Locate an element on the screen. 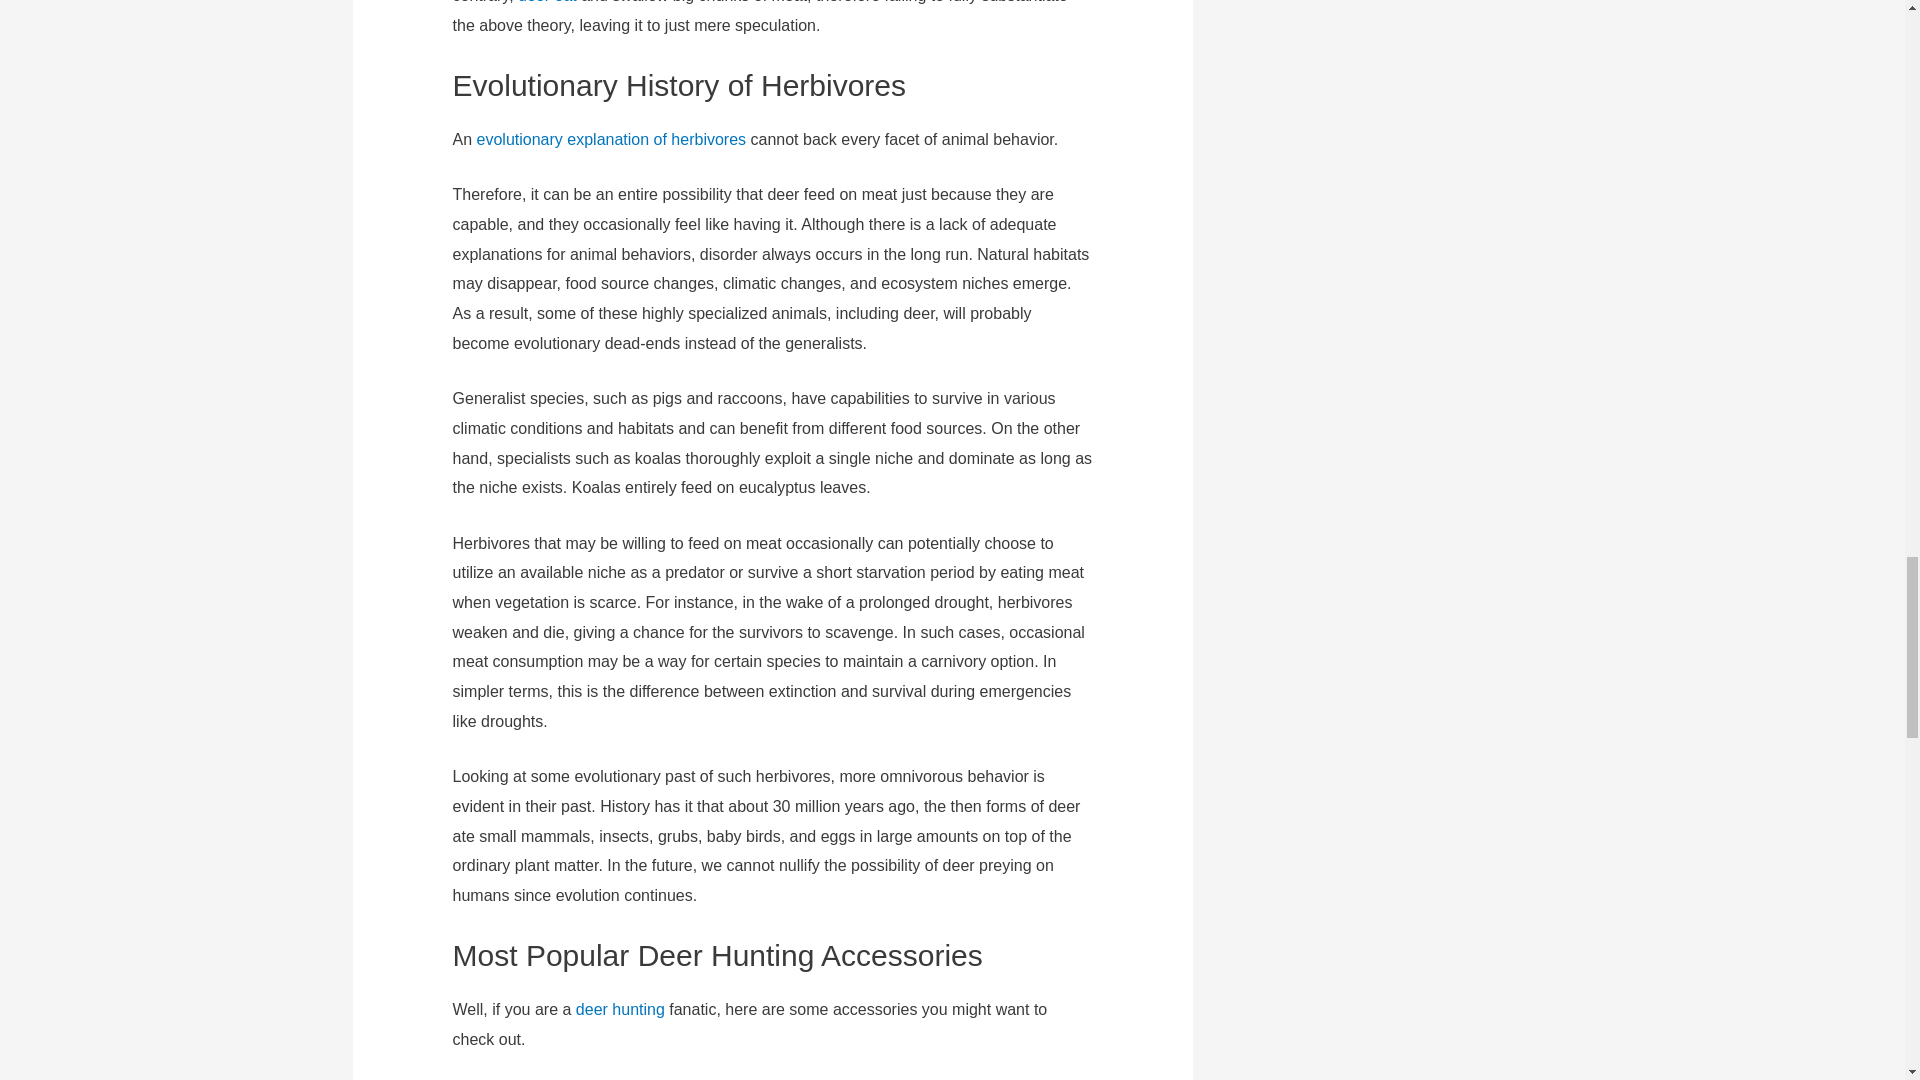  deer hunting is located at coordinates (620, 1010).